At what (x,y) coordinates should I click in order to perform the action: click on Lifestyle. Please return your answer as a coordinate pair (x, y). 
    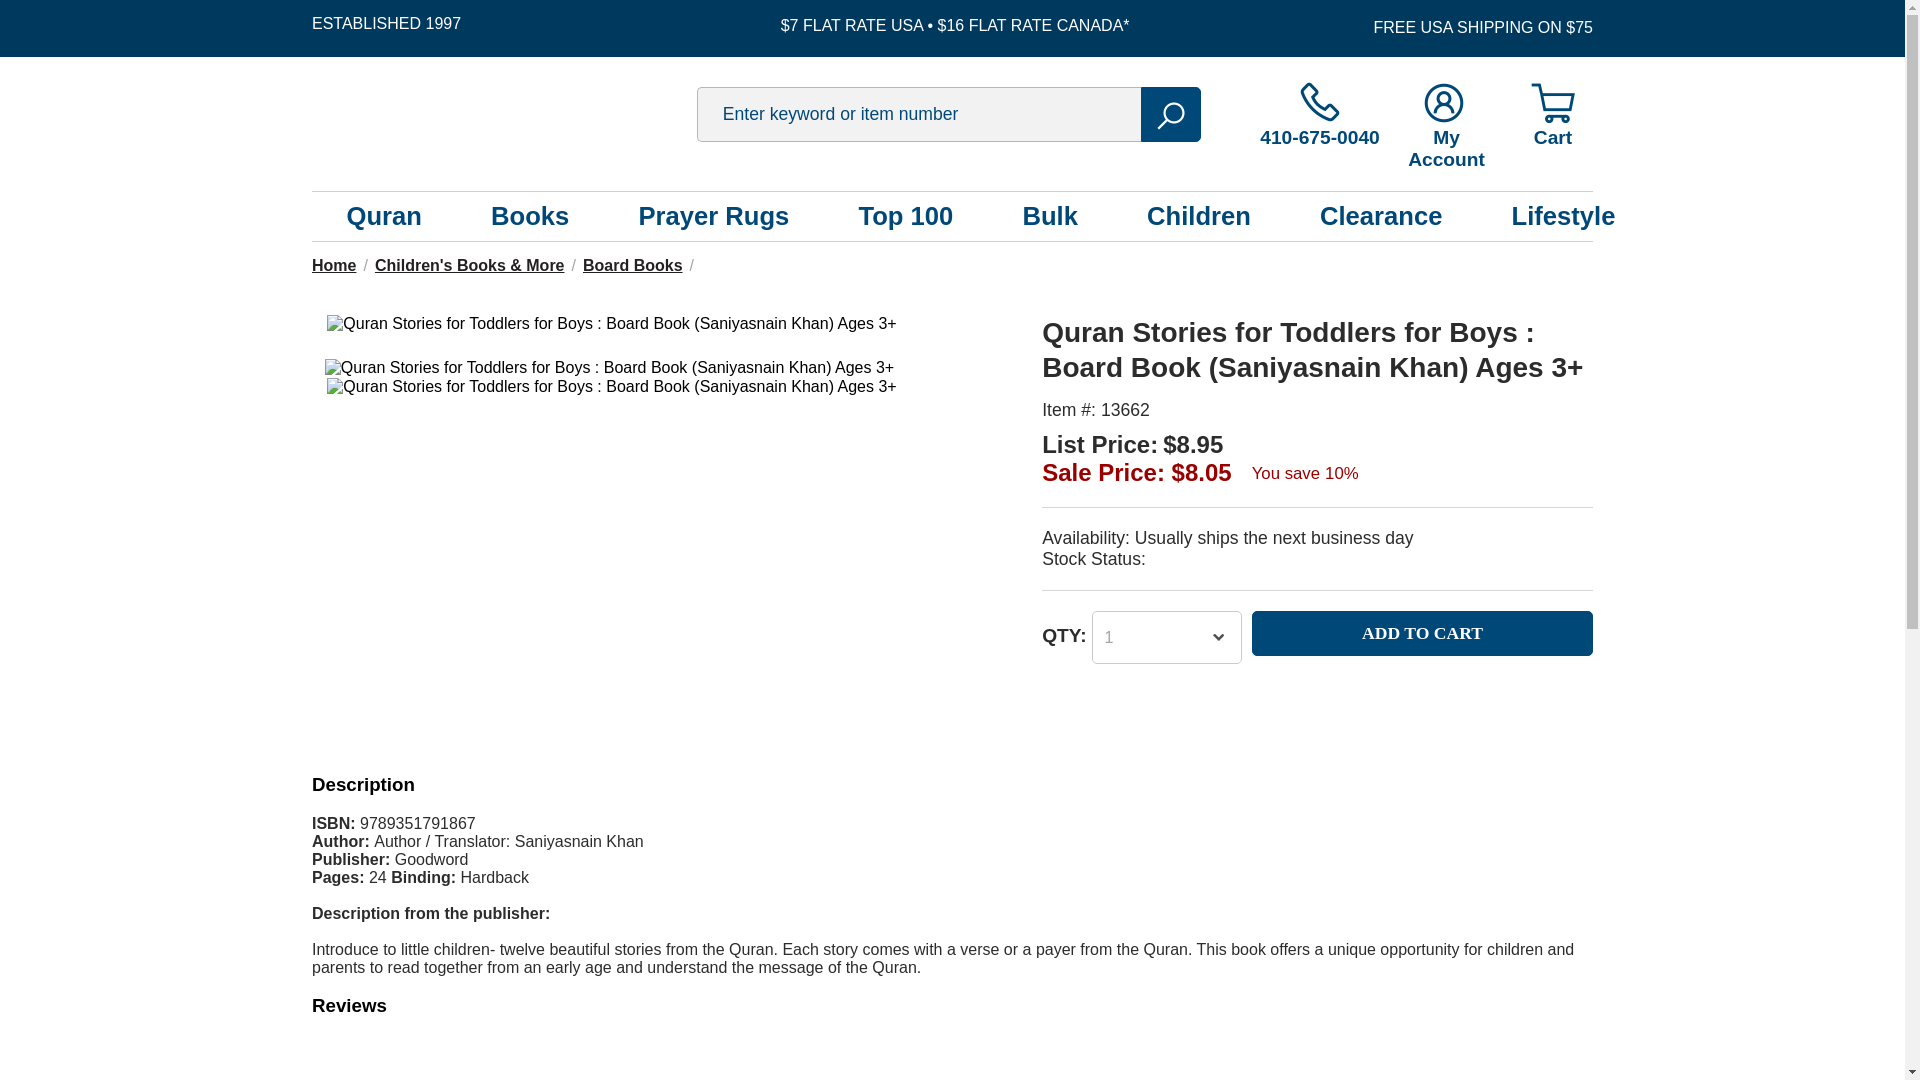
    Looking at the image, I should click on (1564, 216).